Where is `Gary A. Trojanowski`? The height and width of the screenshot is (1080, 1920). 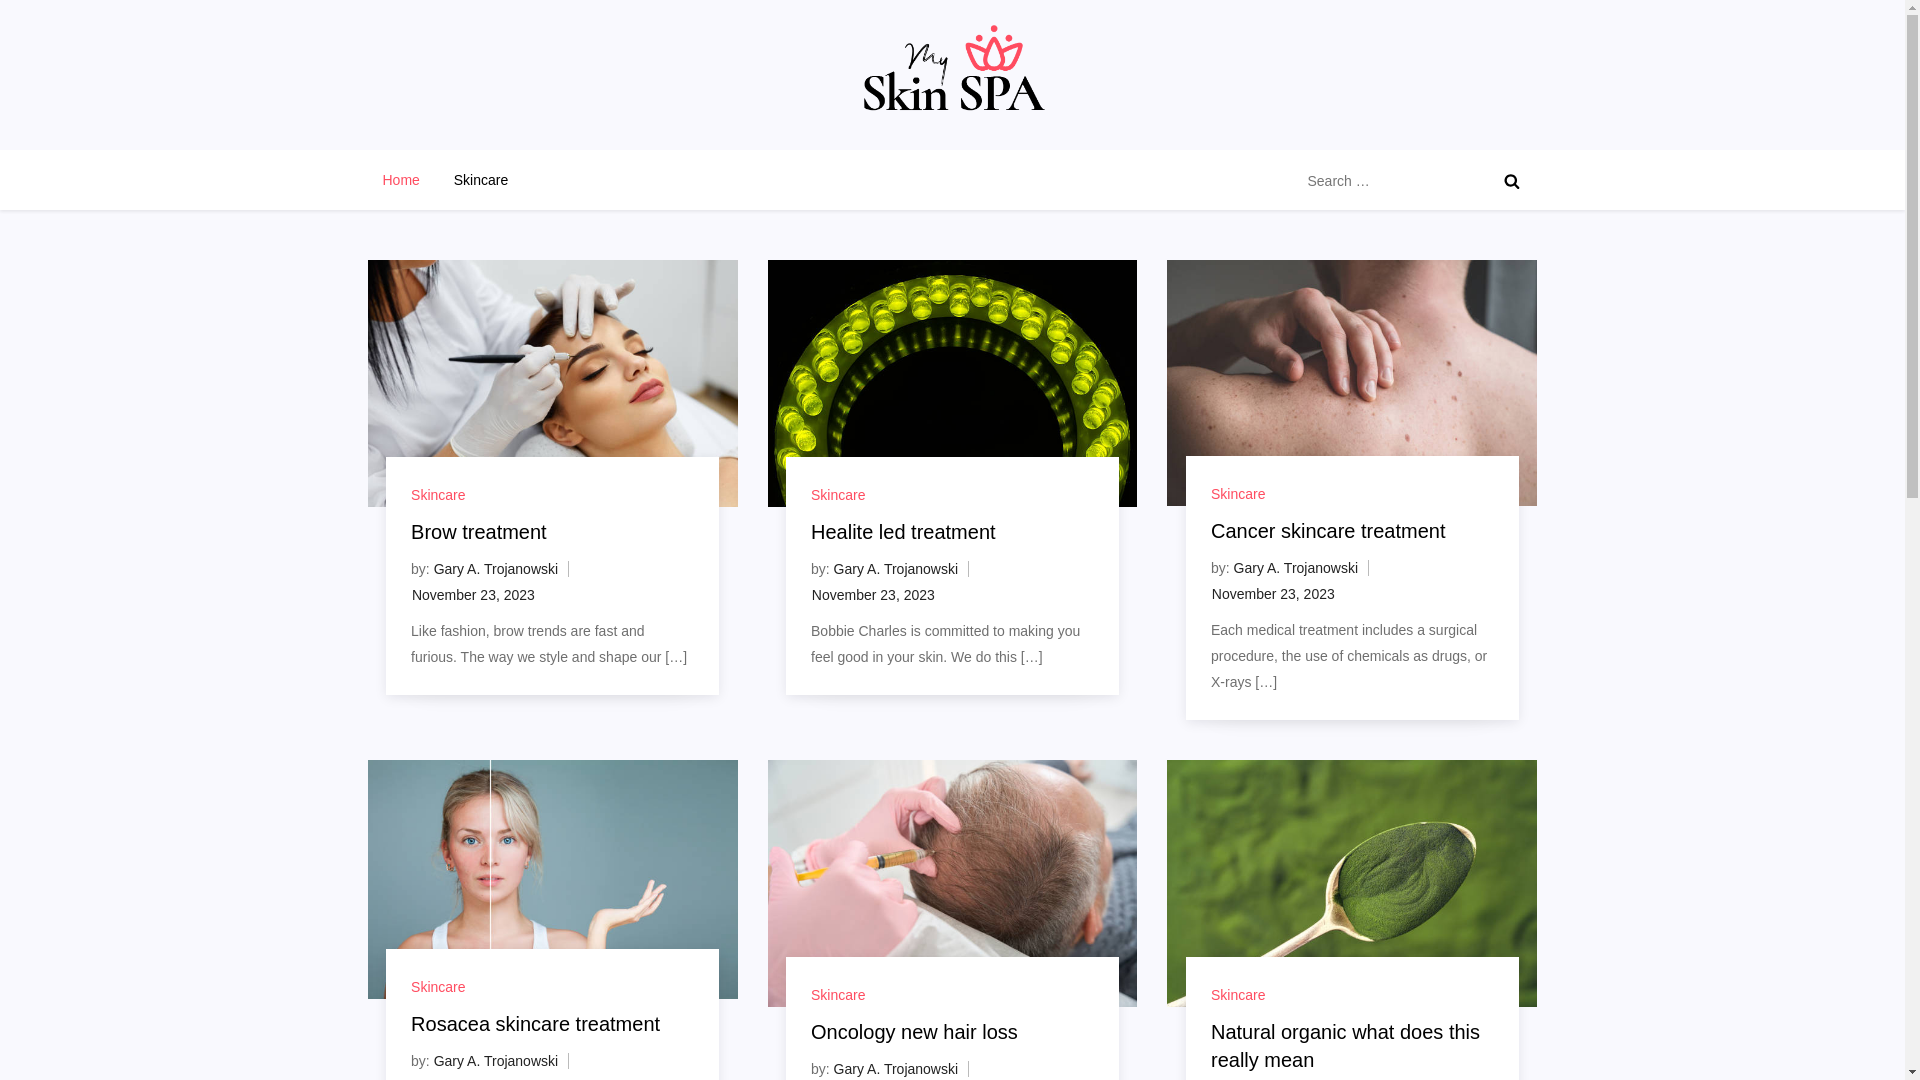
Gary A. Trojanowski is located at coordinates (896, 569).